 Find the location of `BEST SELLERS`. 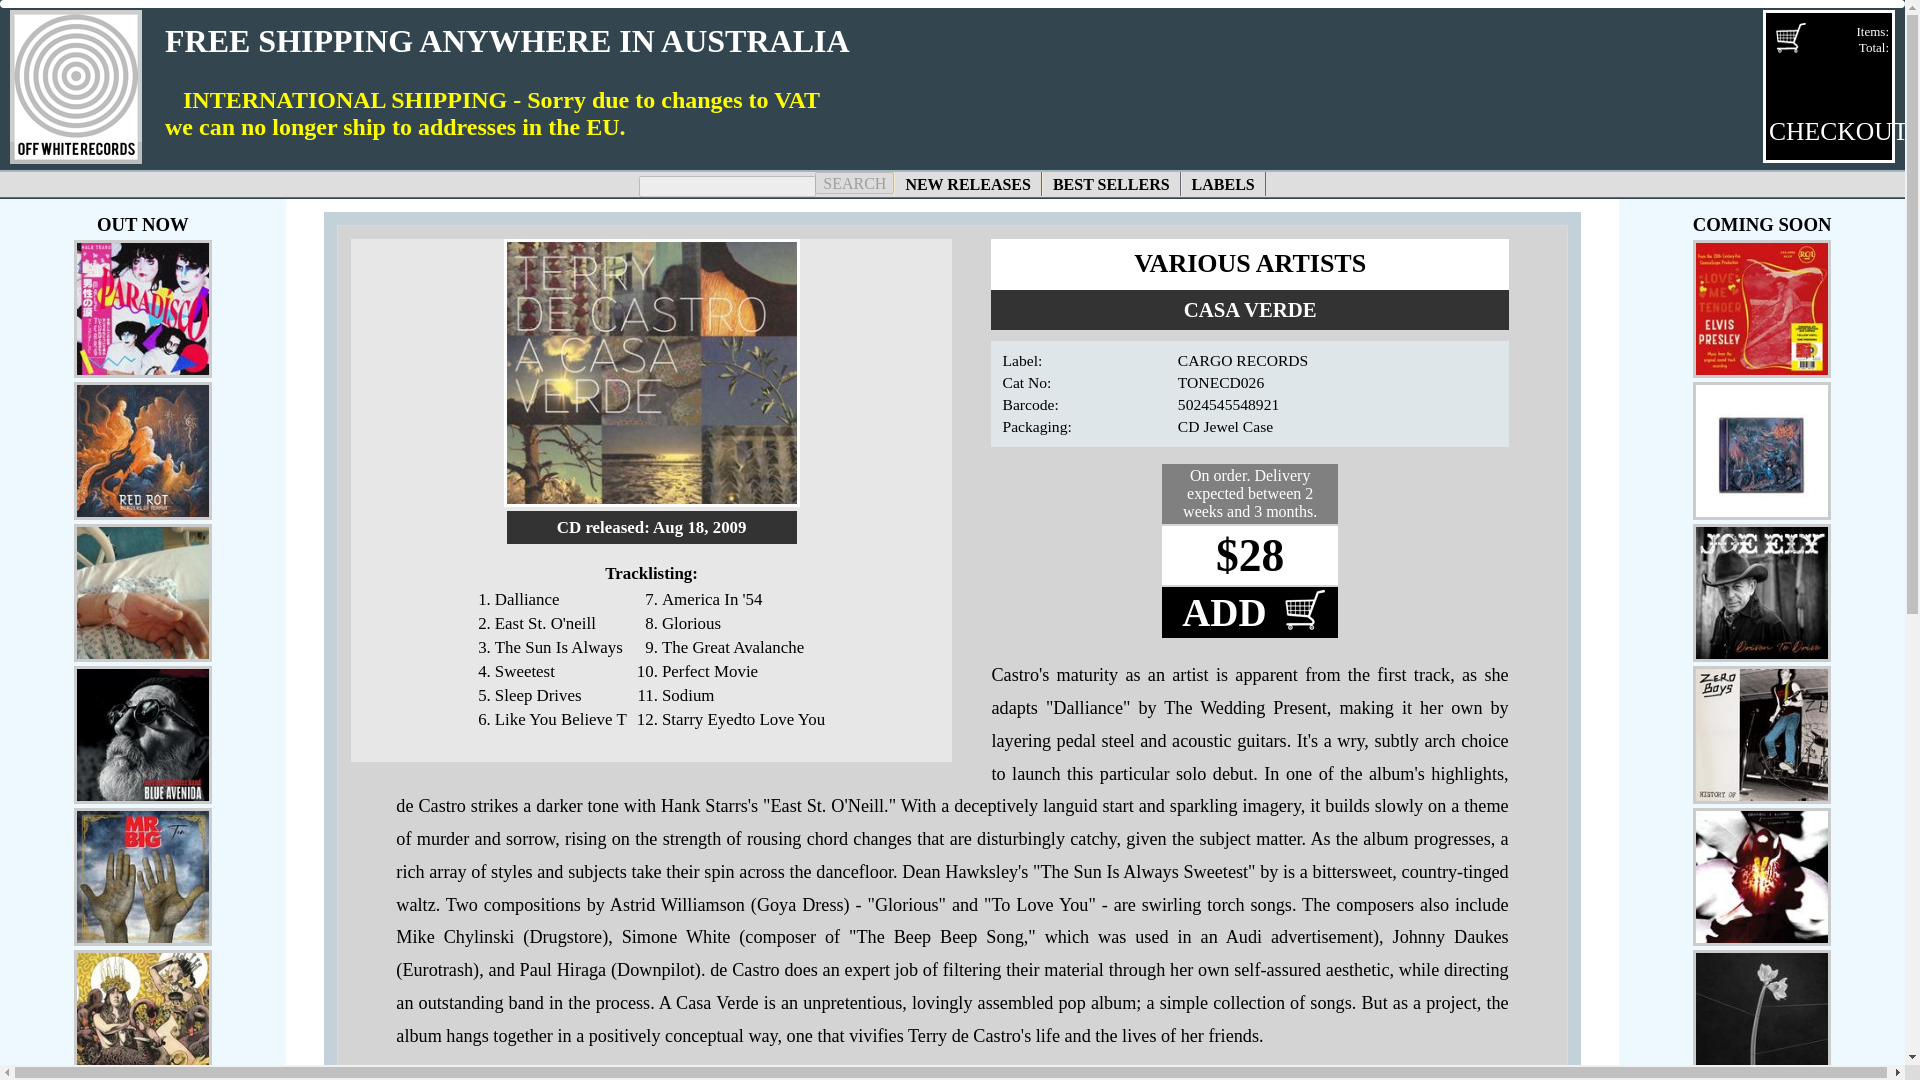

BEST SELLERS is located at coordinates (1111, 183).